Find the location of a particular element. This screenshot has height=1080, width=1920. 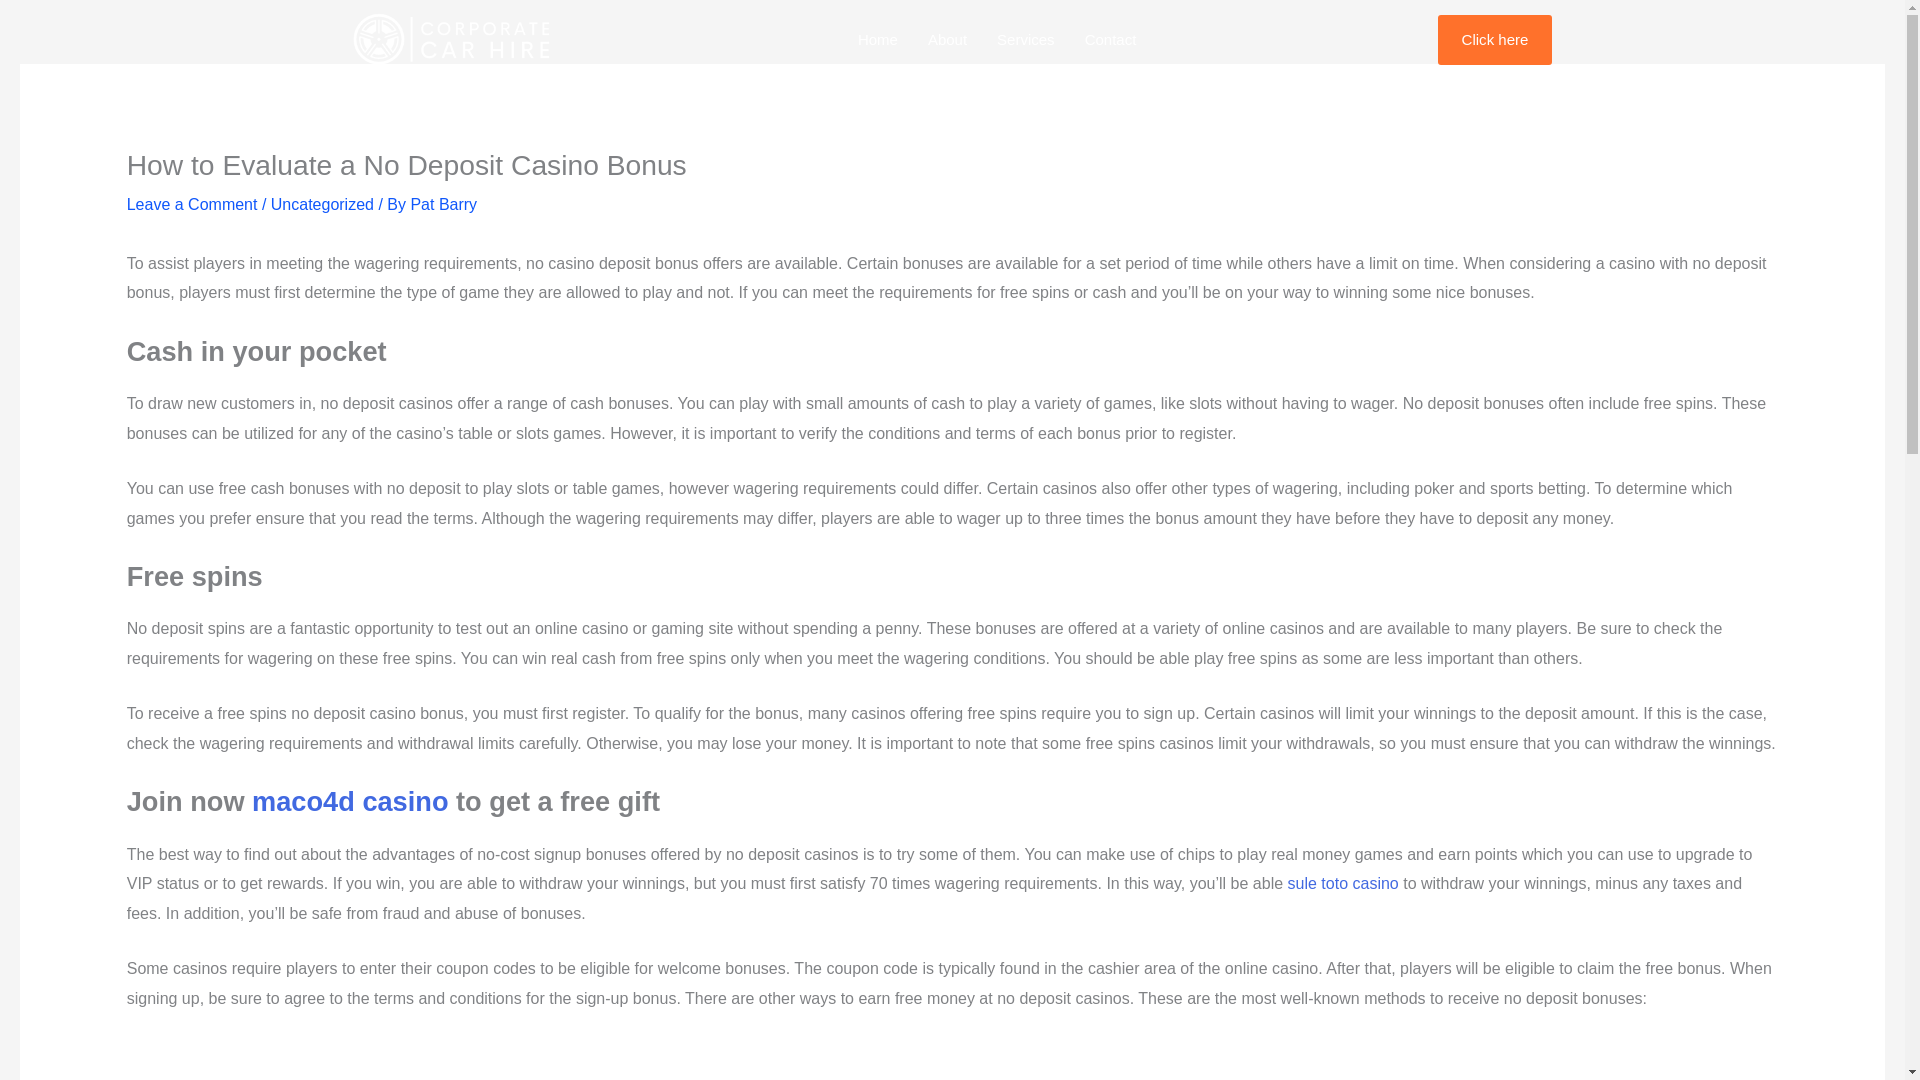

View all posts by Pat Barry is located at coordinates (443, 204).